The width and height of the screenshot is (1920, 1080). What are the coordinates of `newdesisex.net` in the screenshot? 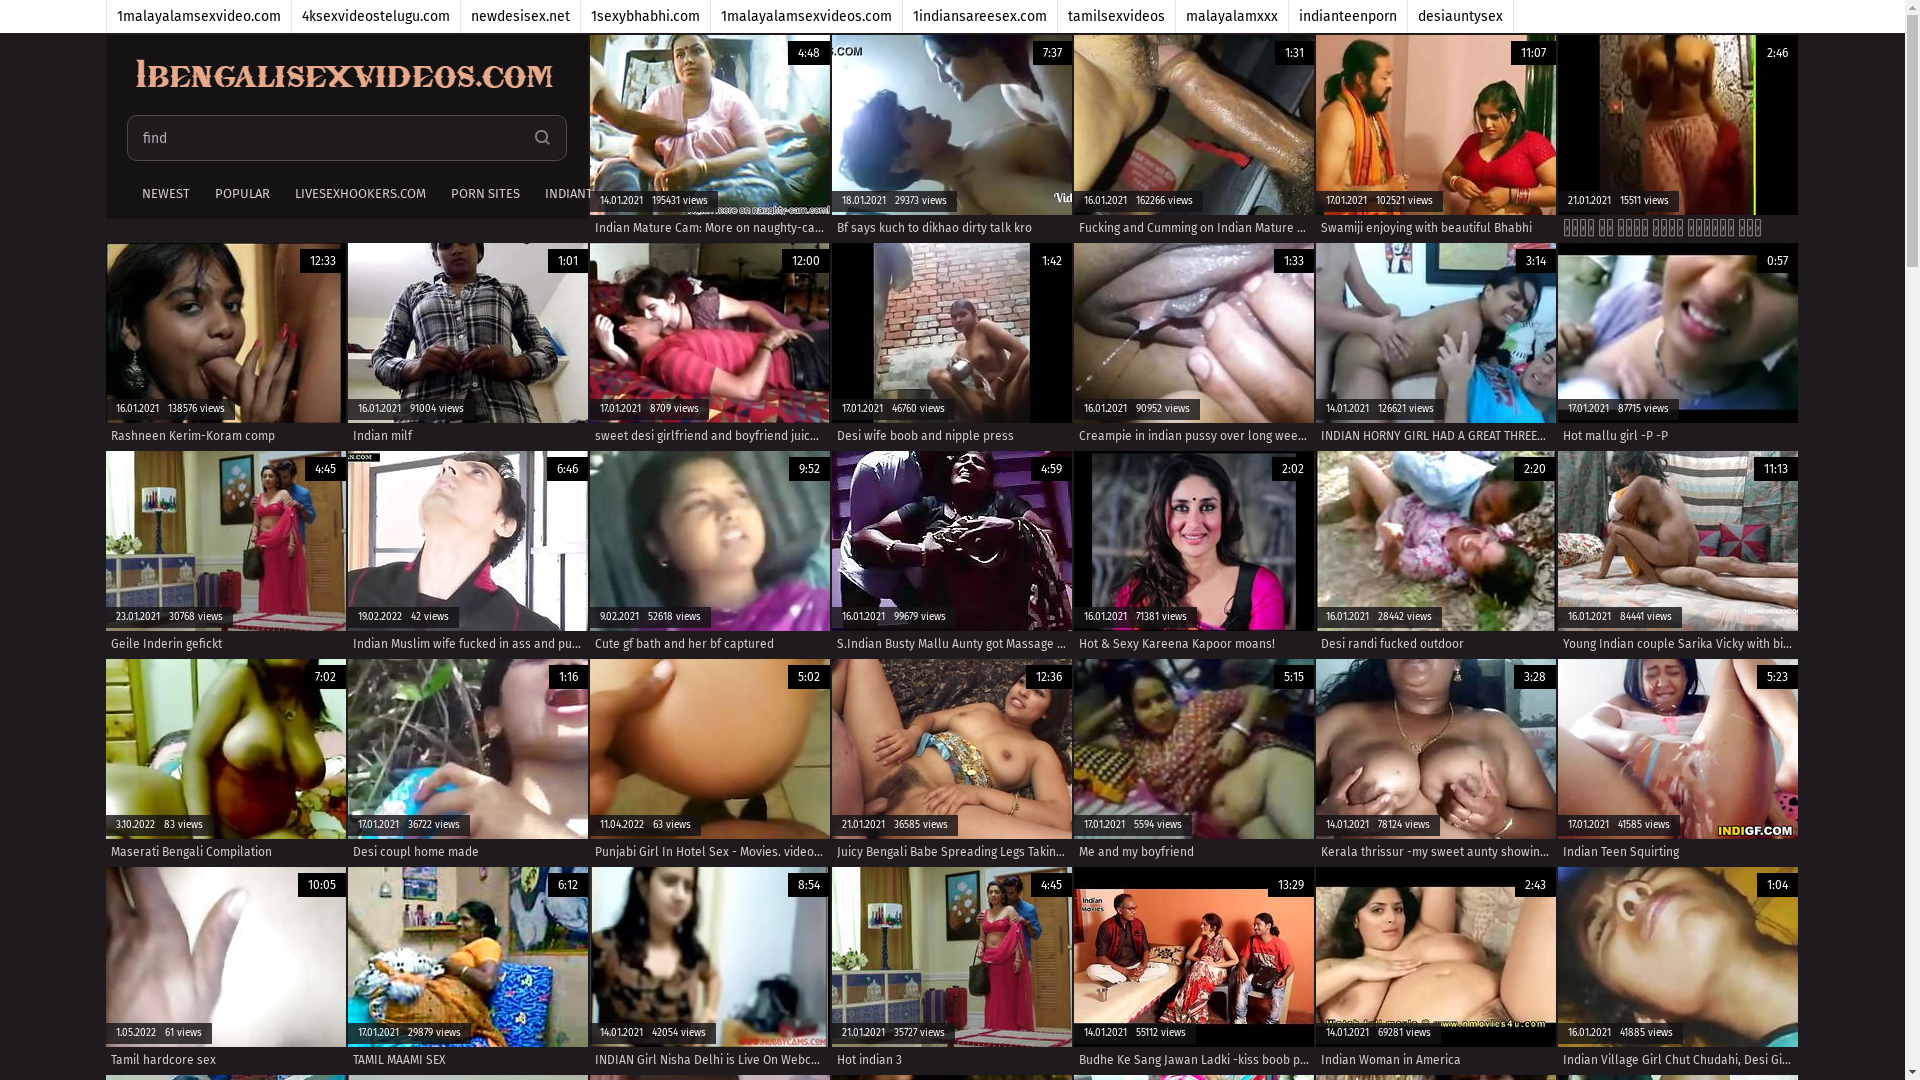 It's located at (520, 16).